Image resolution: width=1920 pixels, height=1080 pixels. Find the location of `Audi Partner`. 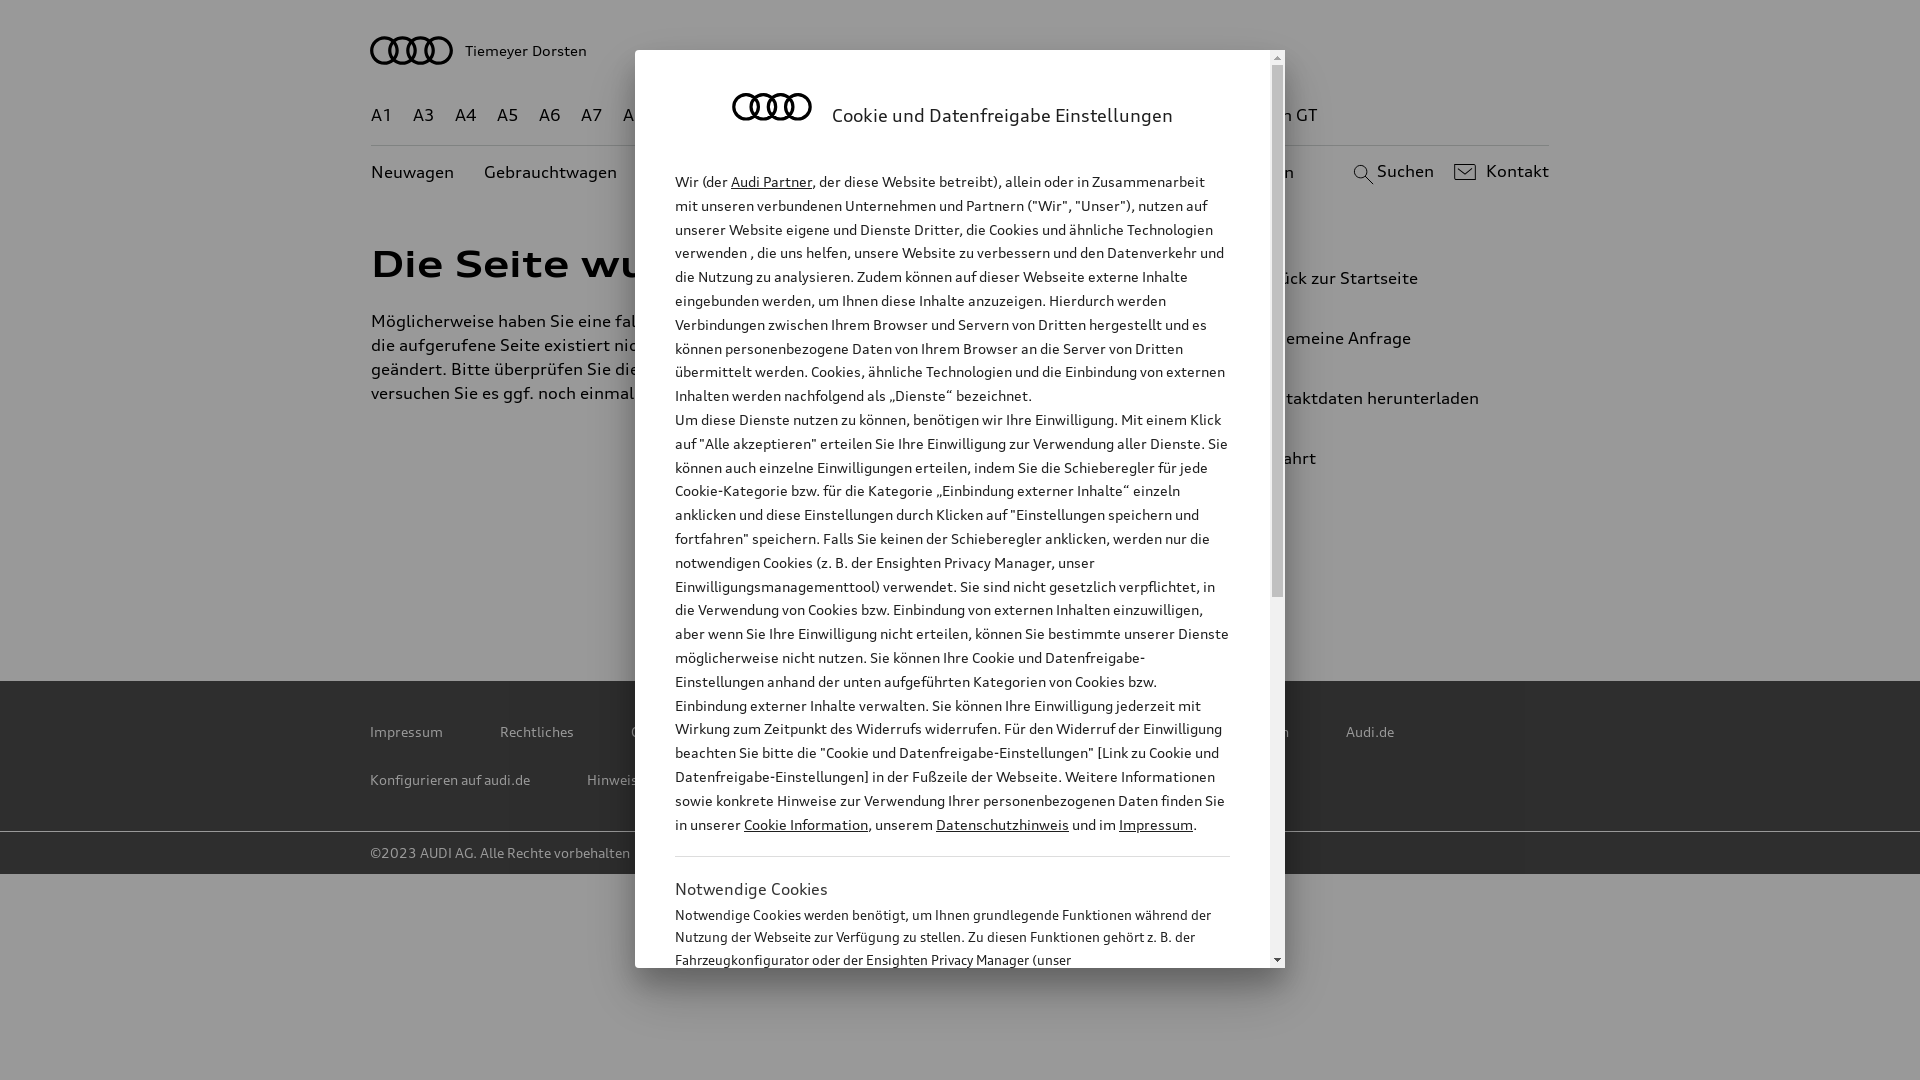

Audi Partner is located at coordinates (772, 182).